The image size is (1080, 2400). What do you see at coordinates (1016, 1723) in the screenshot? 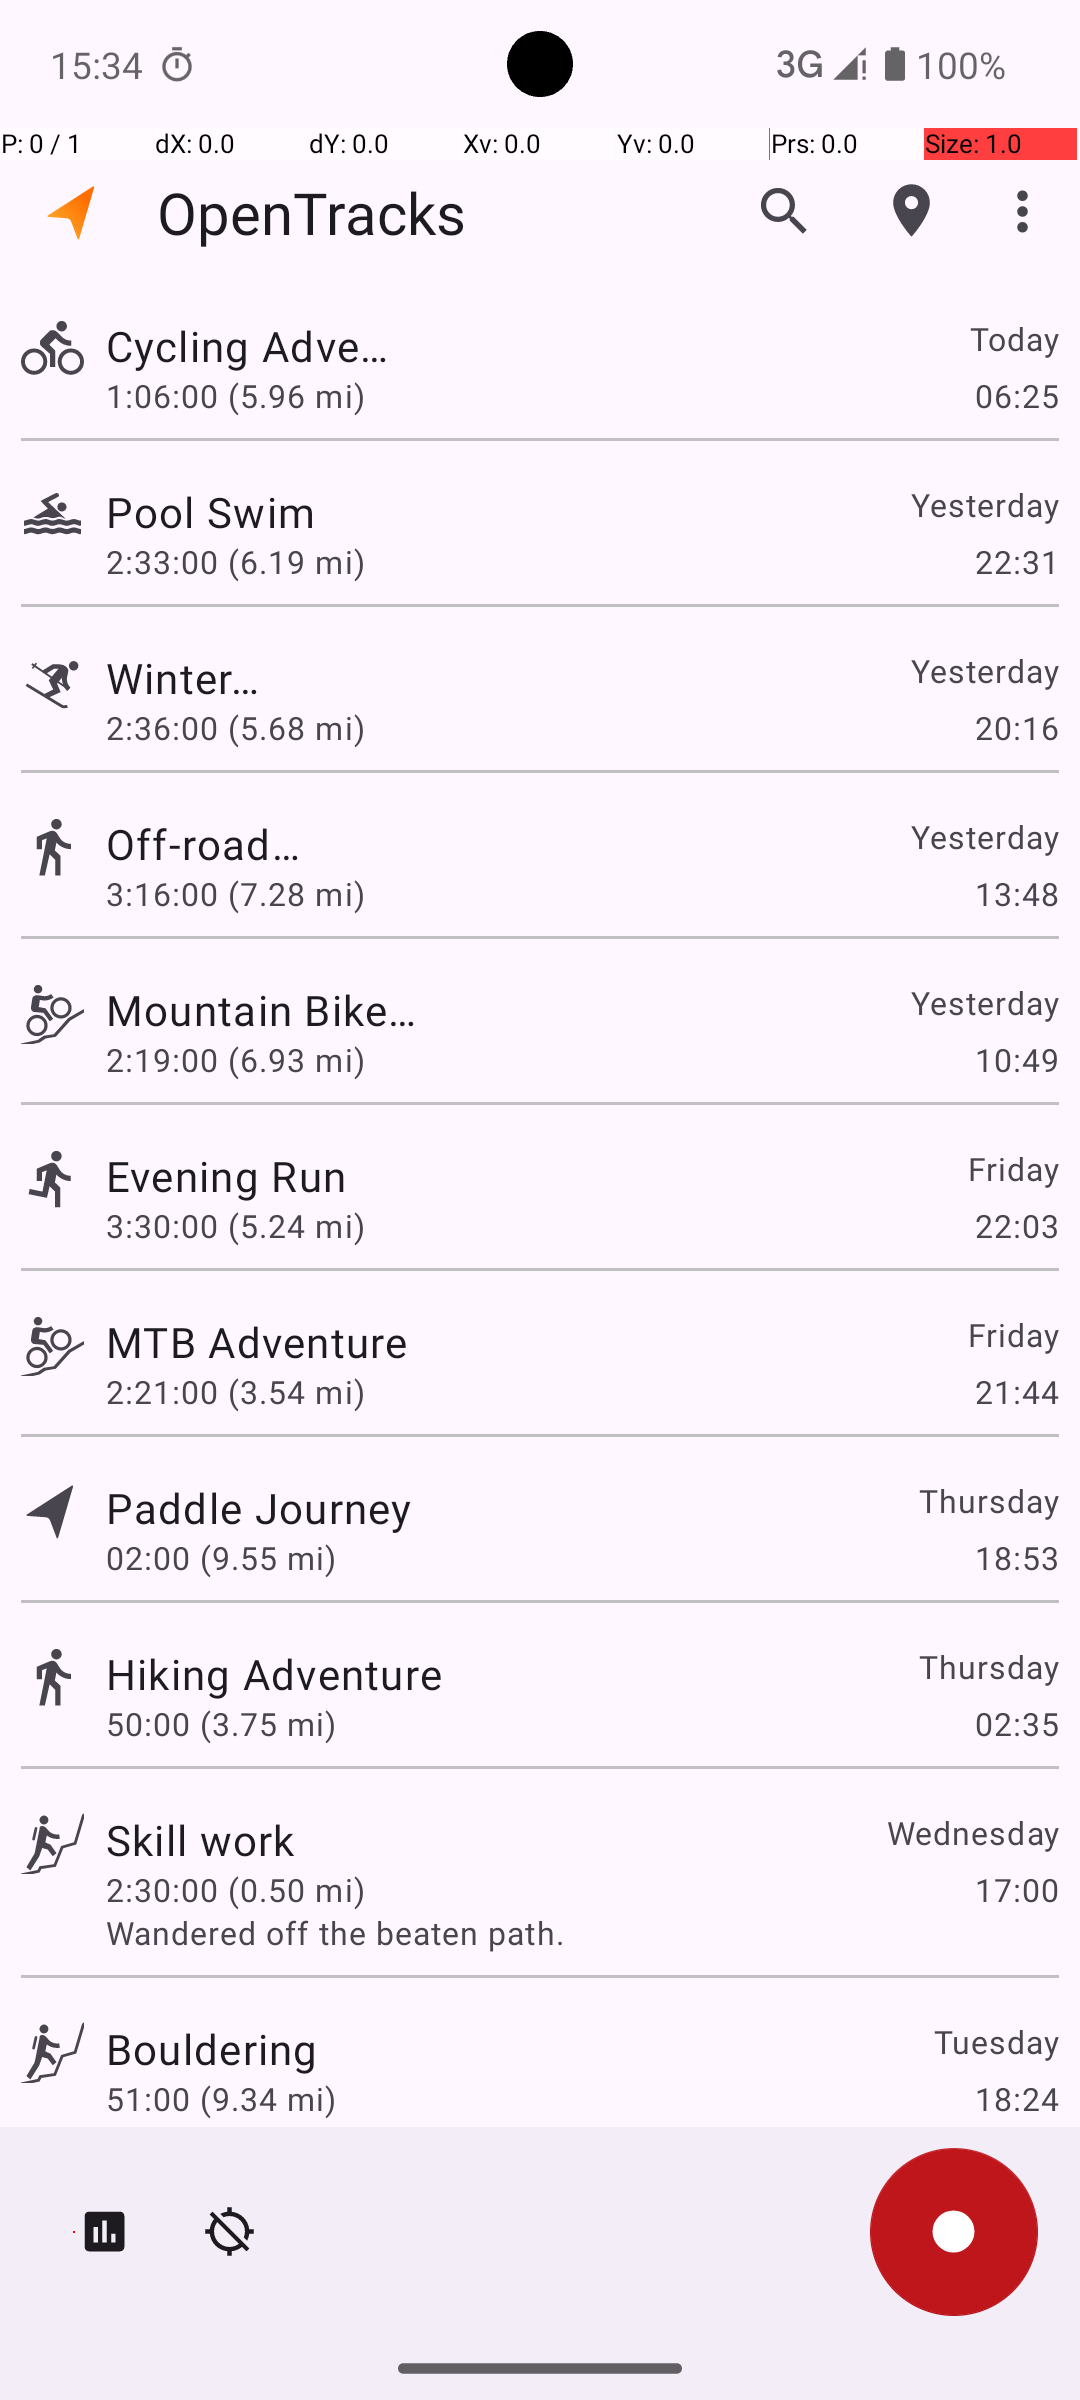
I see `02:35` at bounding box center [1016, 1723].